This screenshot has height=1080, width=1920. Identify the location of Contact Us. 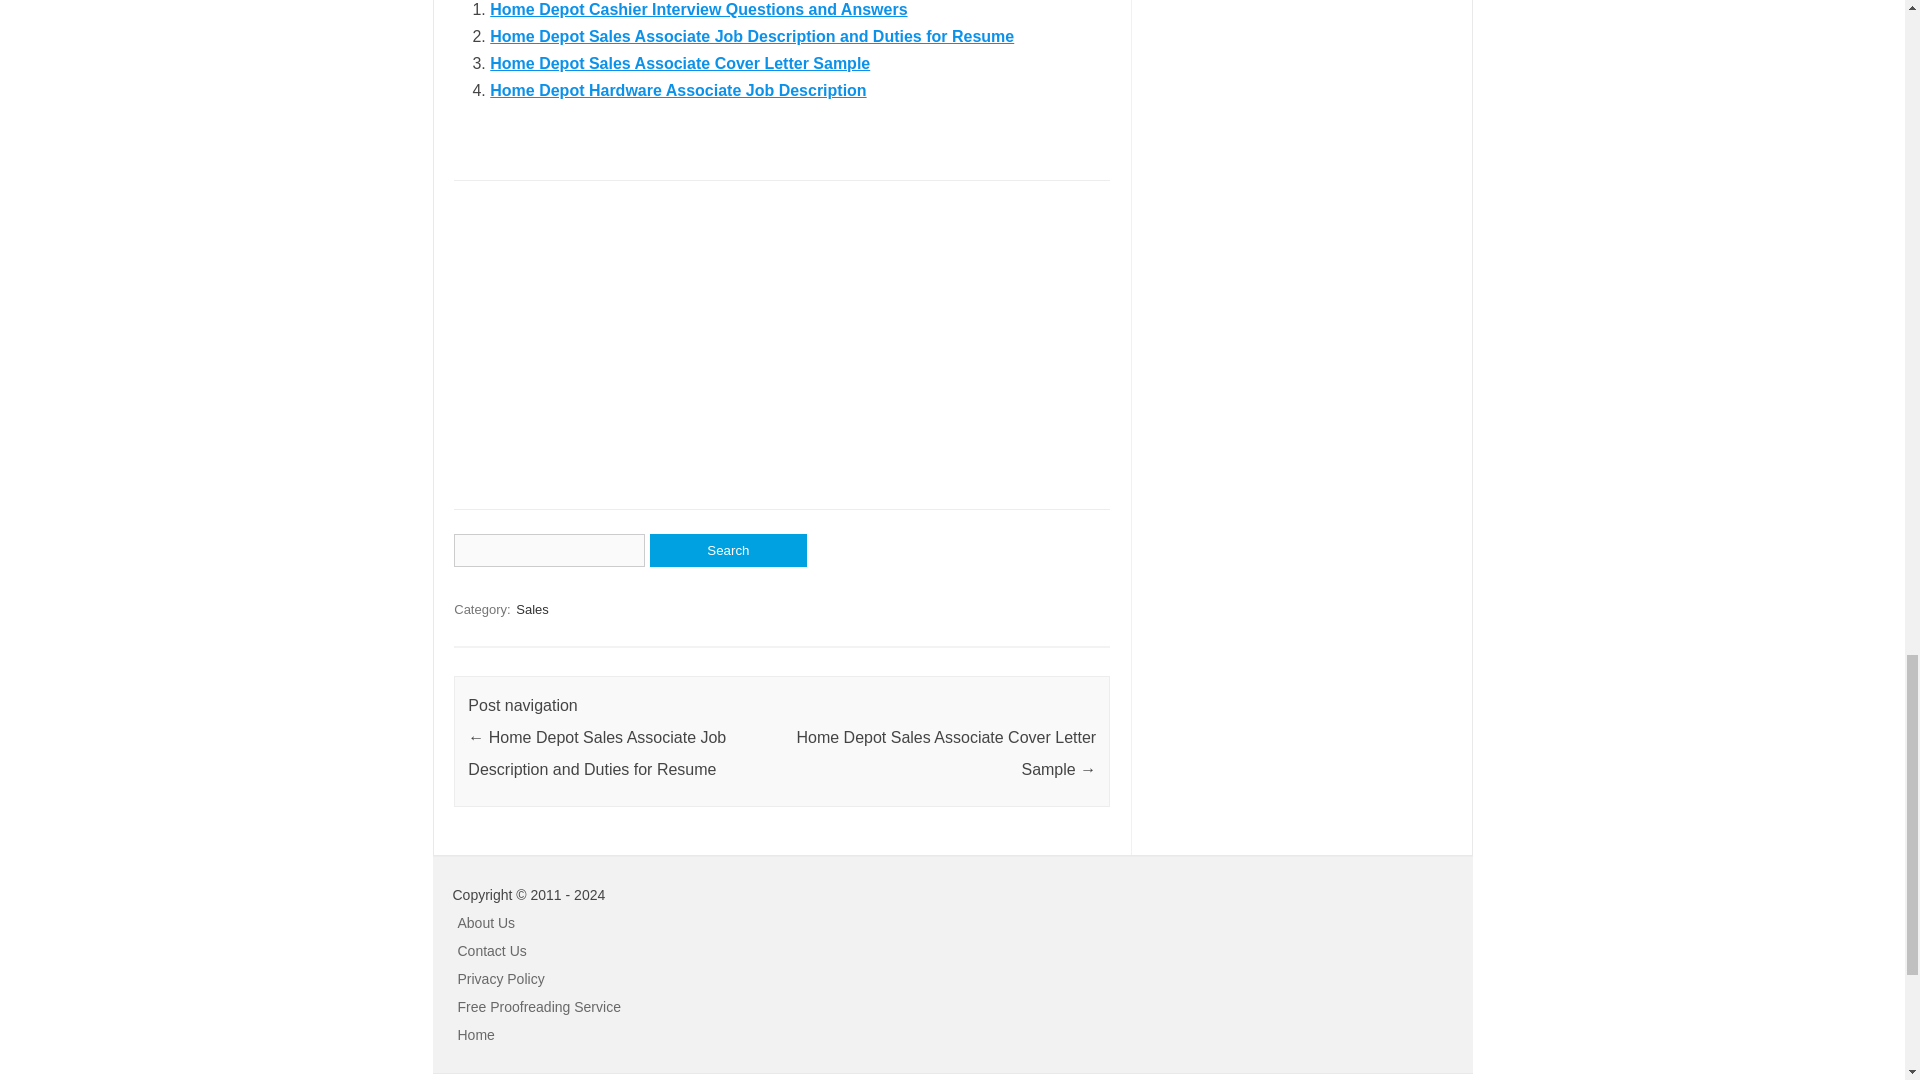
(492, 950).